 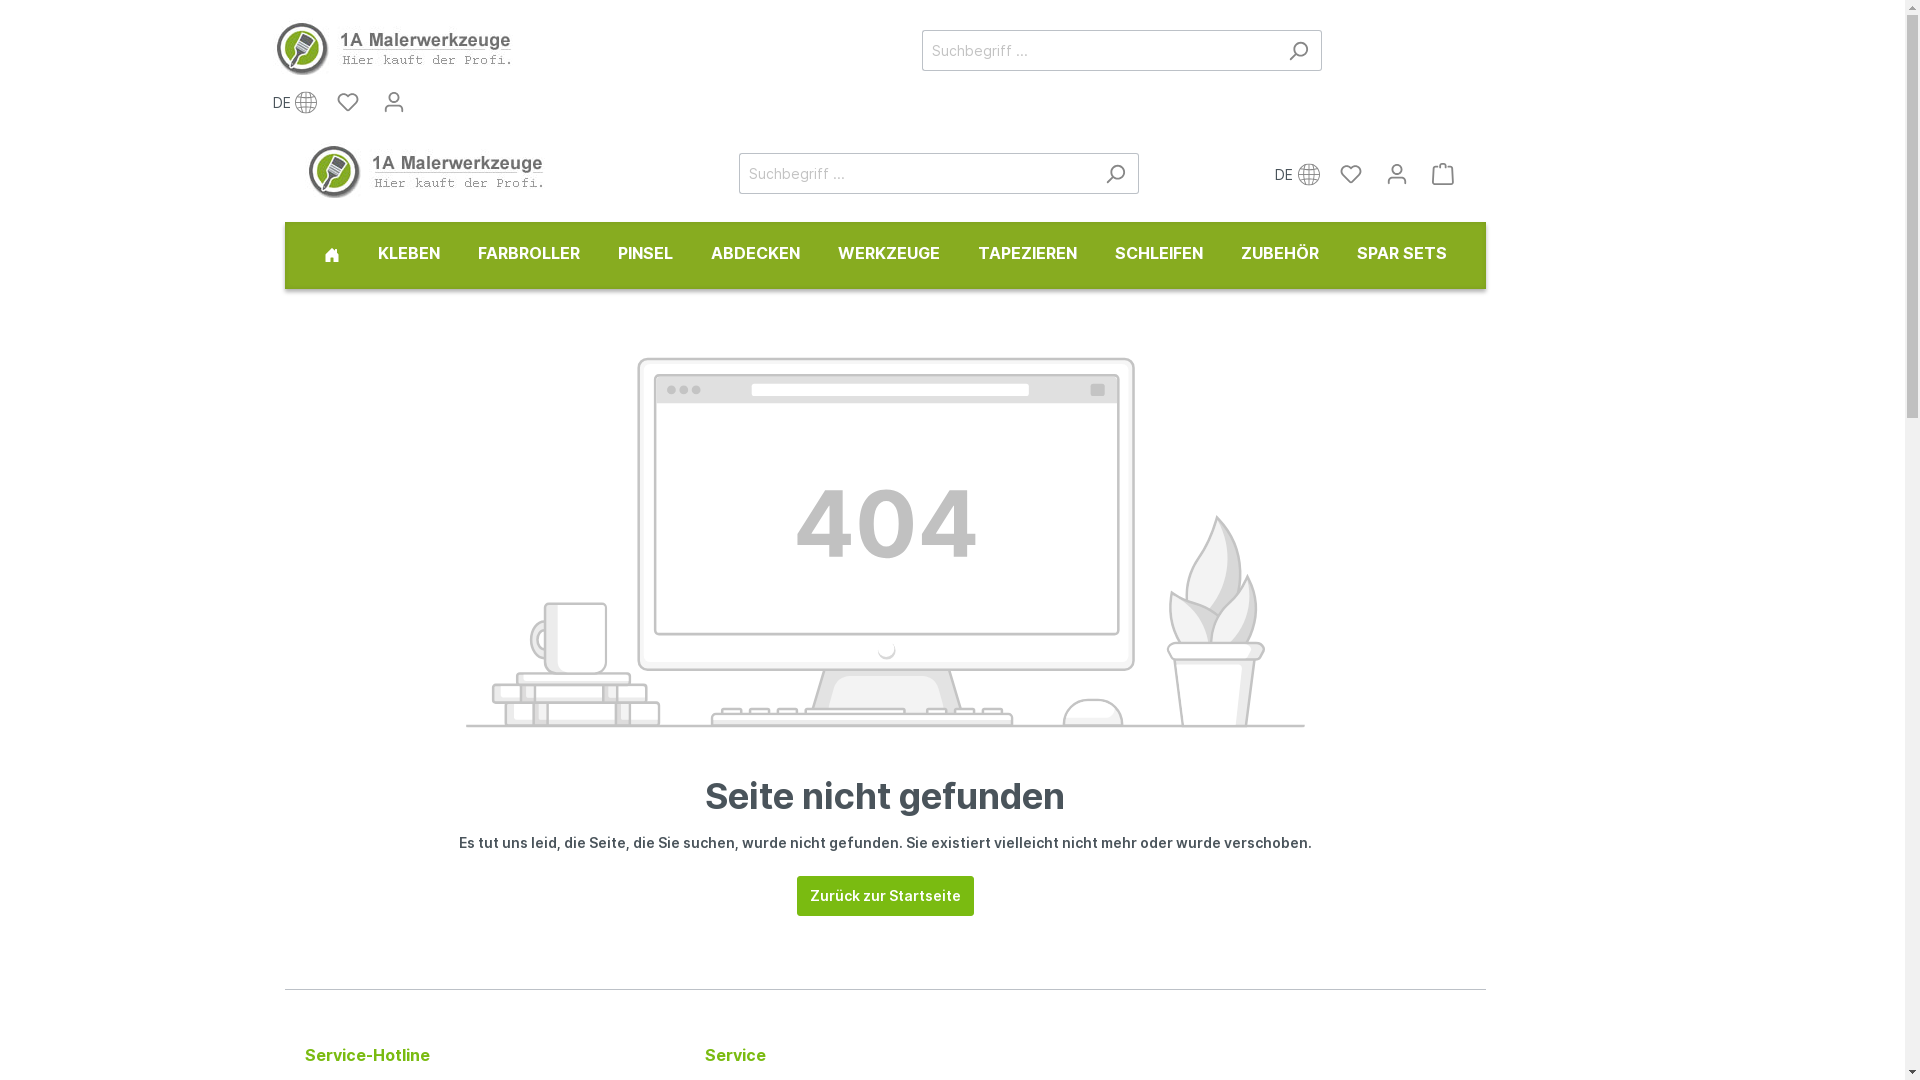 What do you see at coordinates (1397, 173) in the screenshot?
I see `Mein Konto` at bounding box center [1397, 173].